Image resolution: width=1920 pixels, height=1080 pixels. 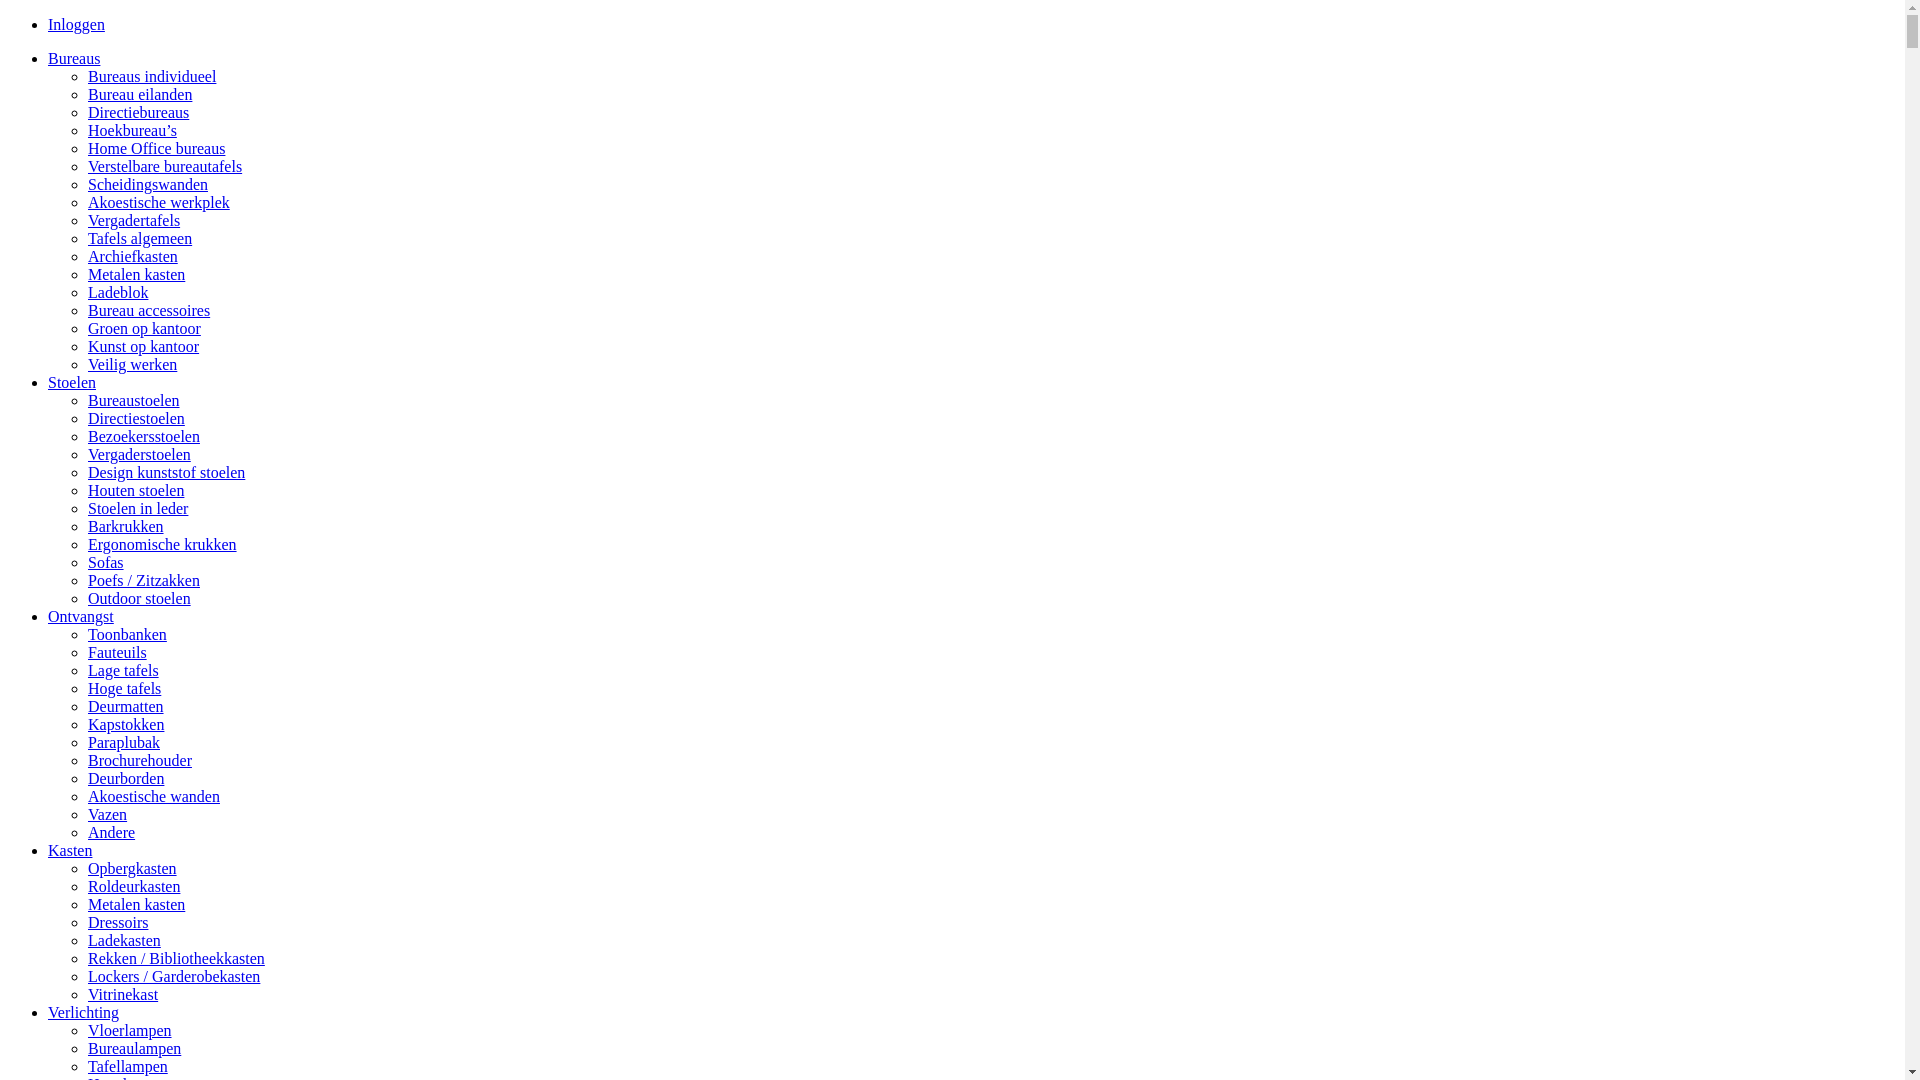 What do you see at coordinates (138, 508) in the screenshot?
I see `Stoelen in leder` at bounding box center [138, 508].